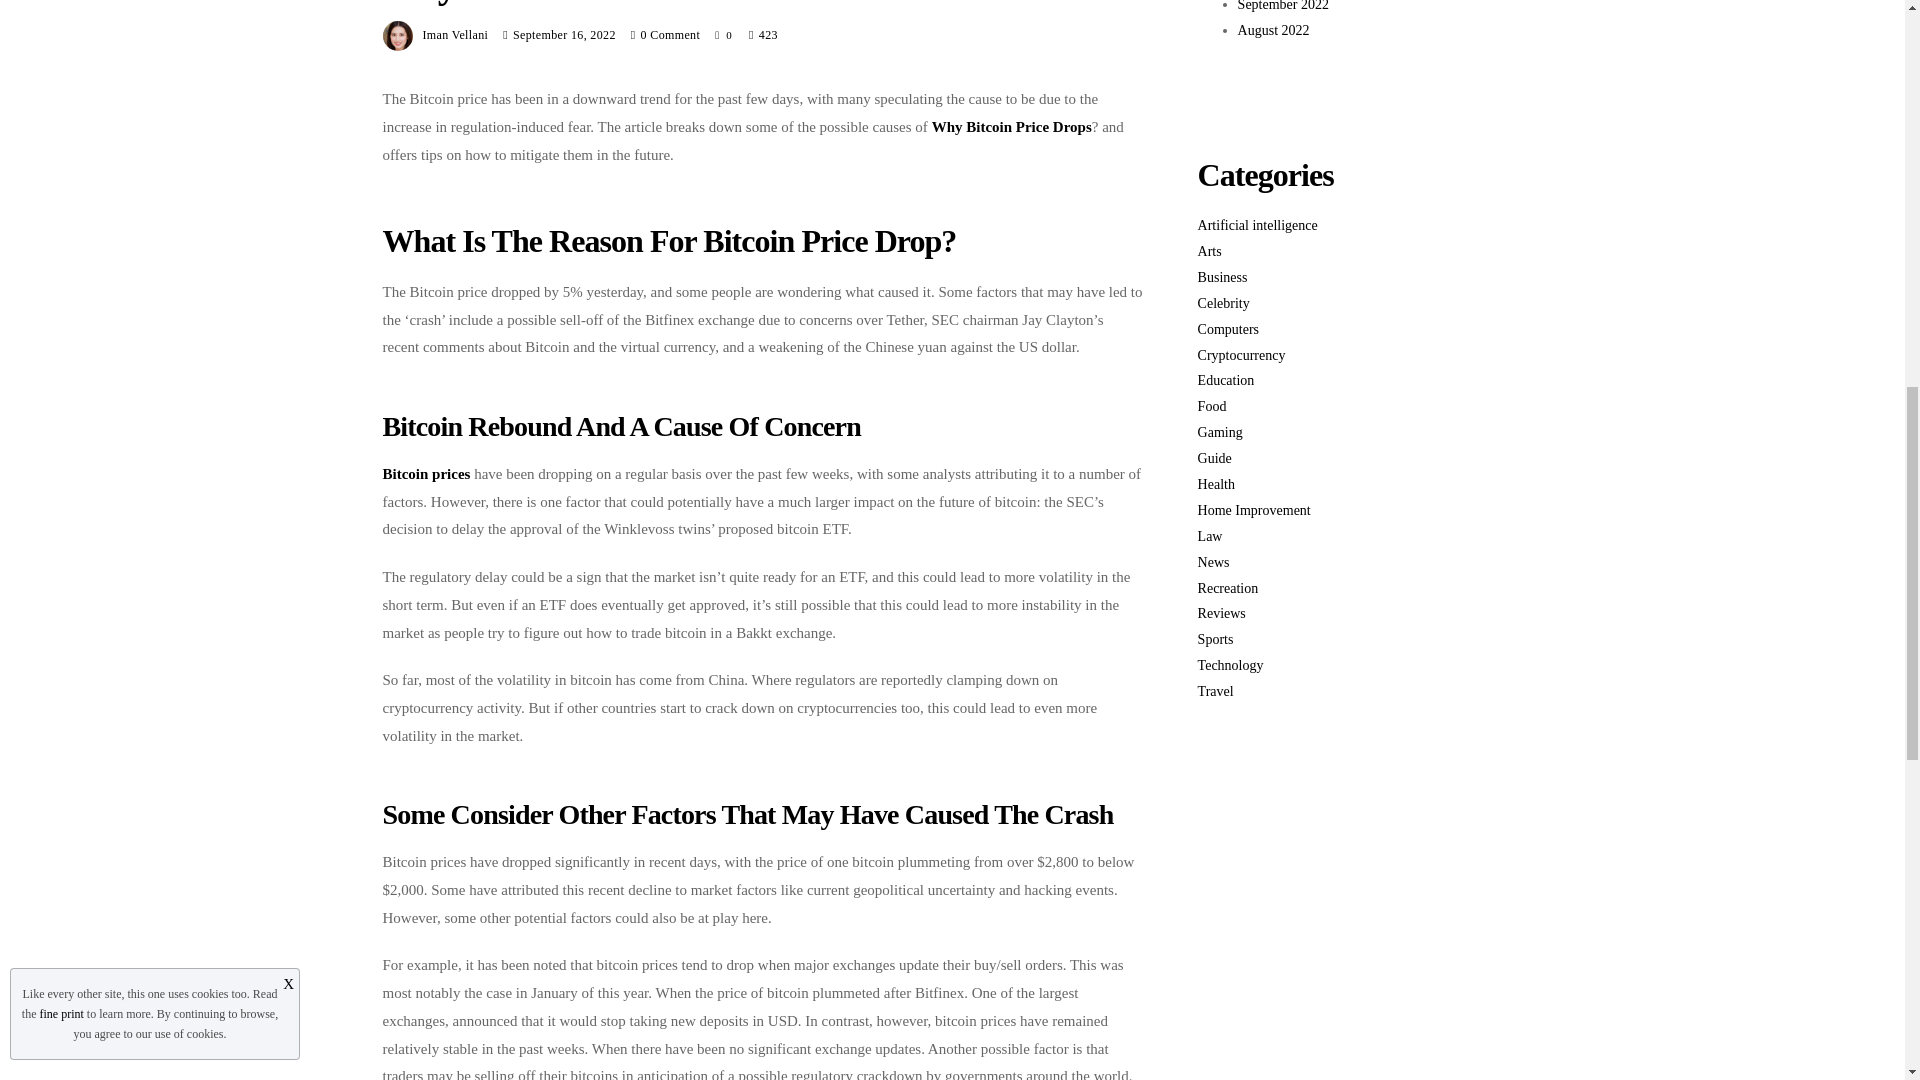 The image size is (1920, 1080). What do you see at coordinates (454, 35) in the screenshot?
I see `Iman Vellani` at bounding box center [454, 35].